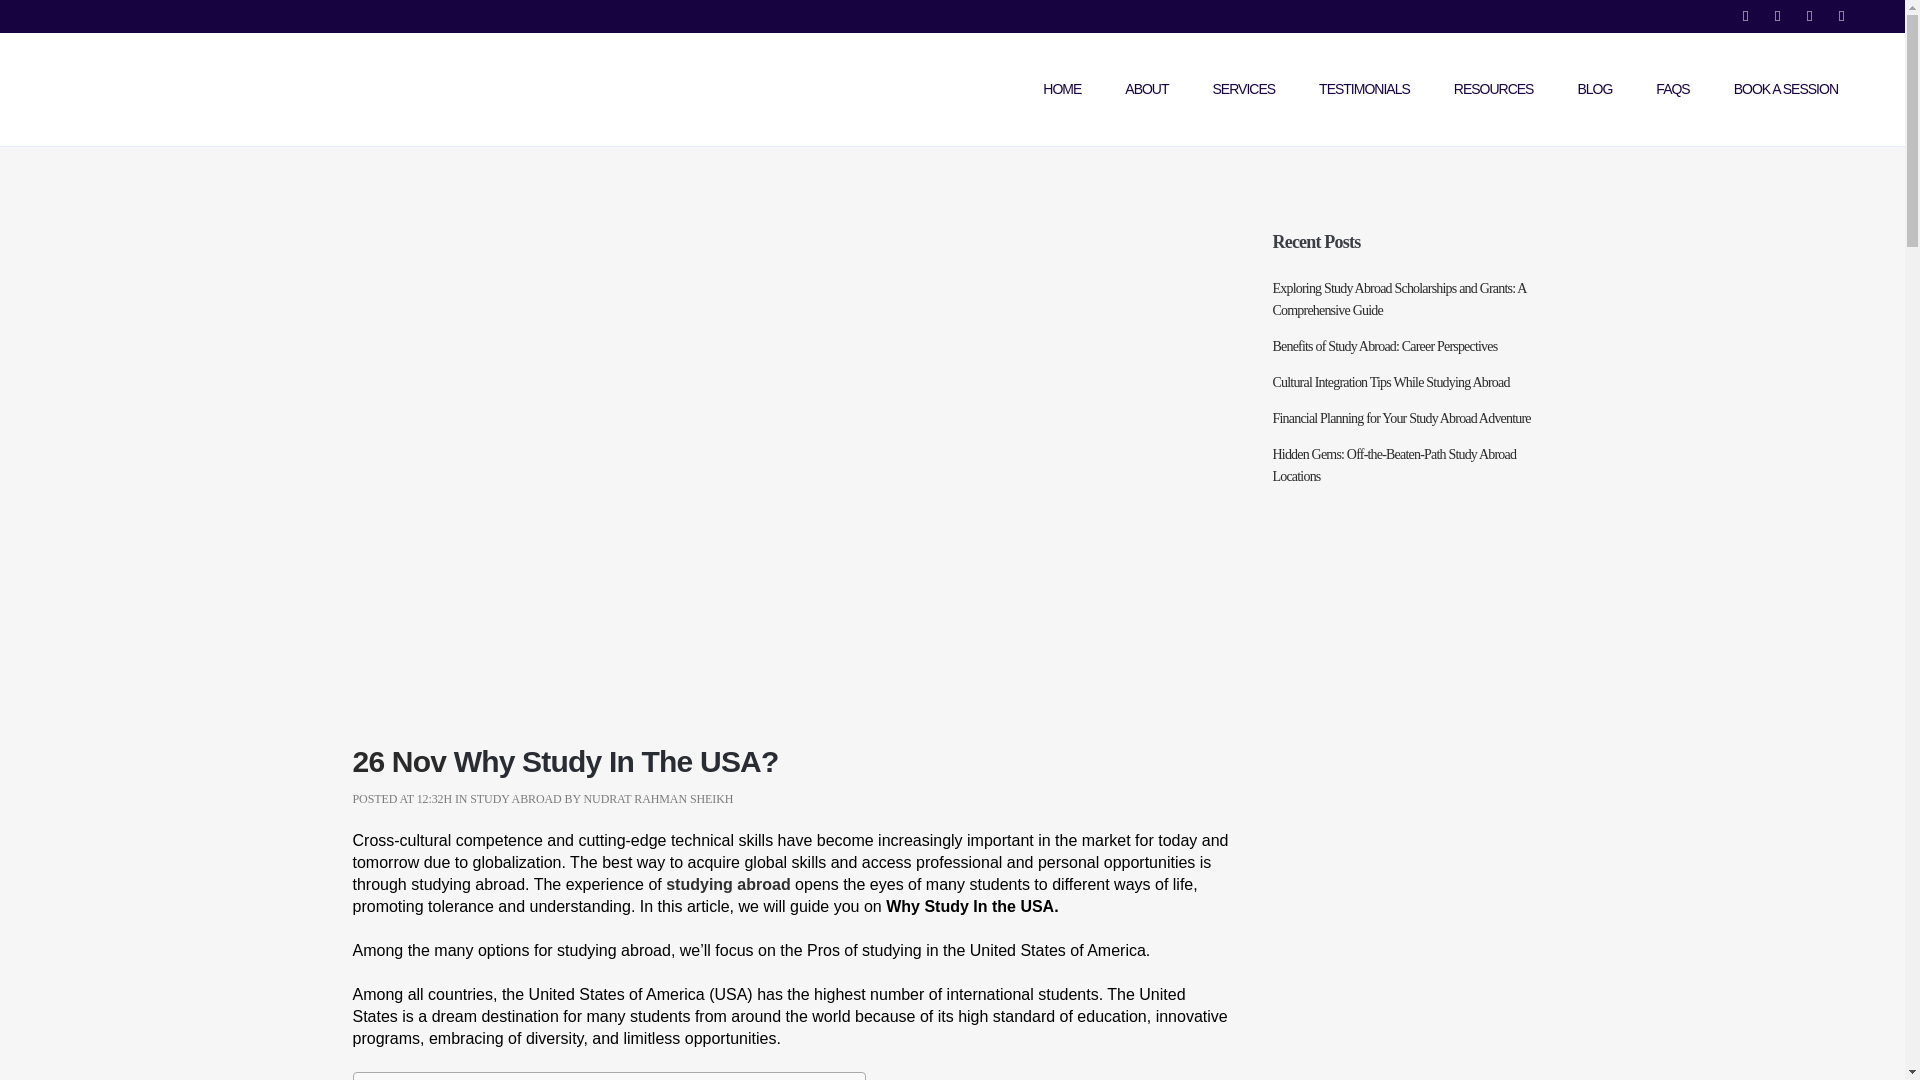 This screenshot has height=1080, width=1920. Describe the element at coordinates (1494, 89) in the screenshot. I see `RESOURCES` at that location.